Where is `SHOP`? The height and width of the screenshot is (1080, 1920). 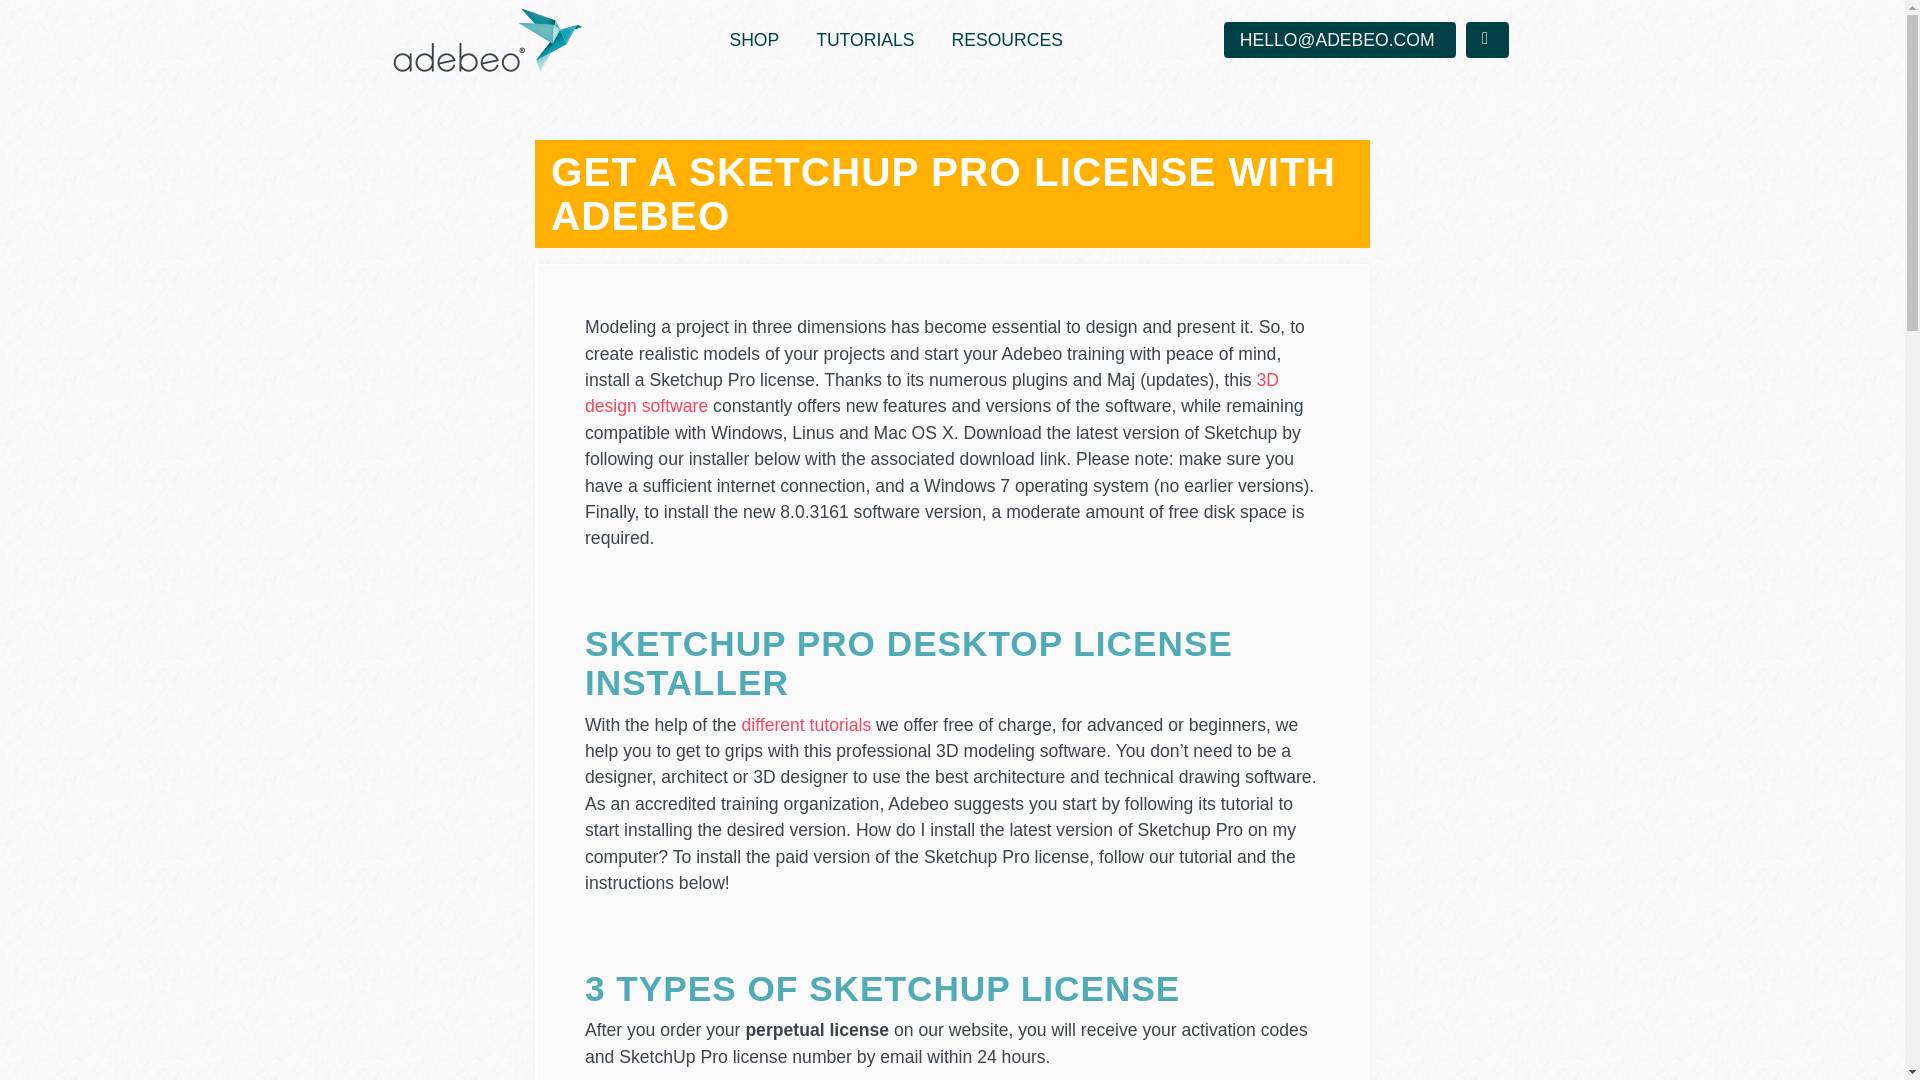
SHOP is located at coordinates (754, 40).